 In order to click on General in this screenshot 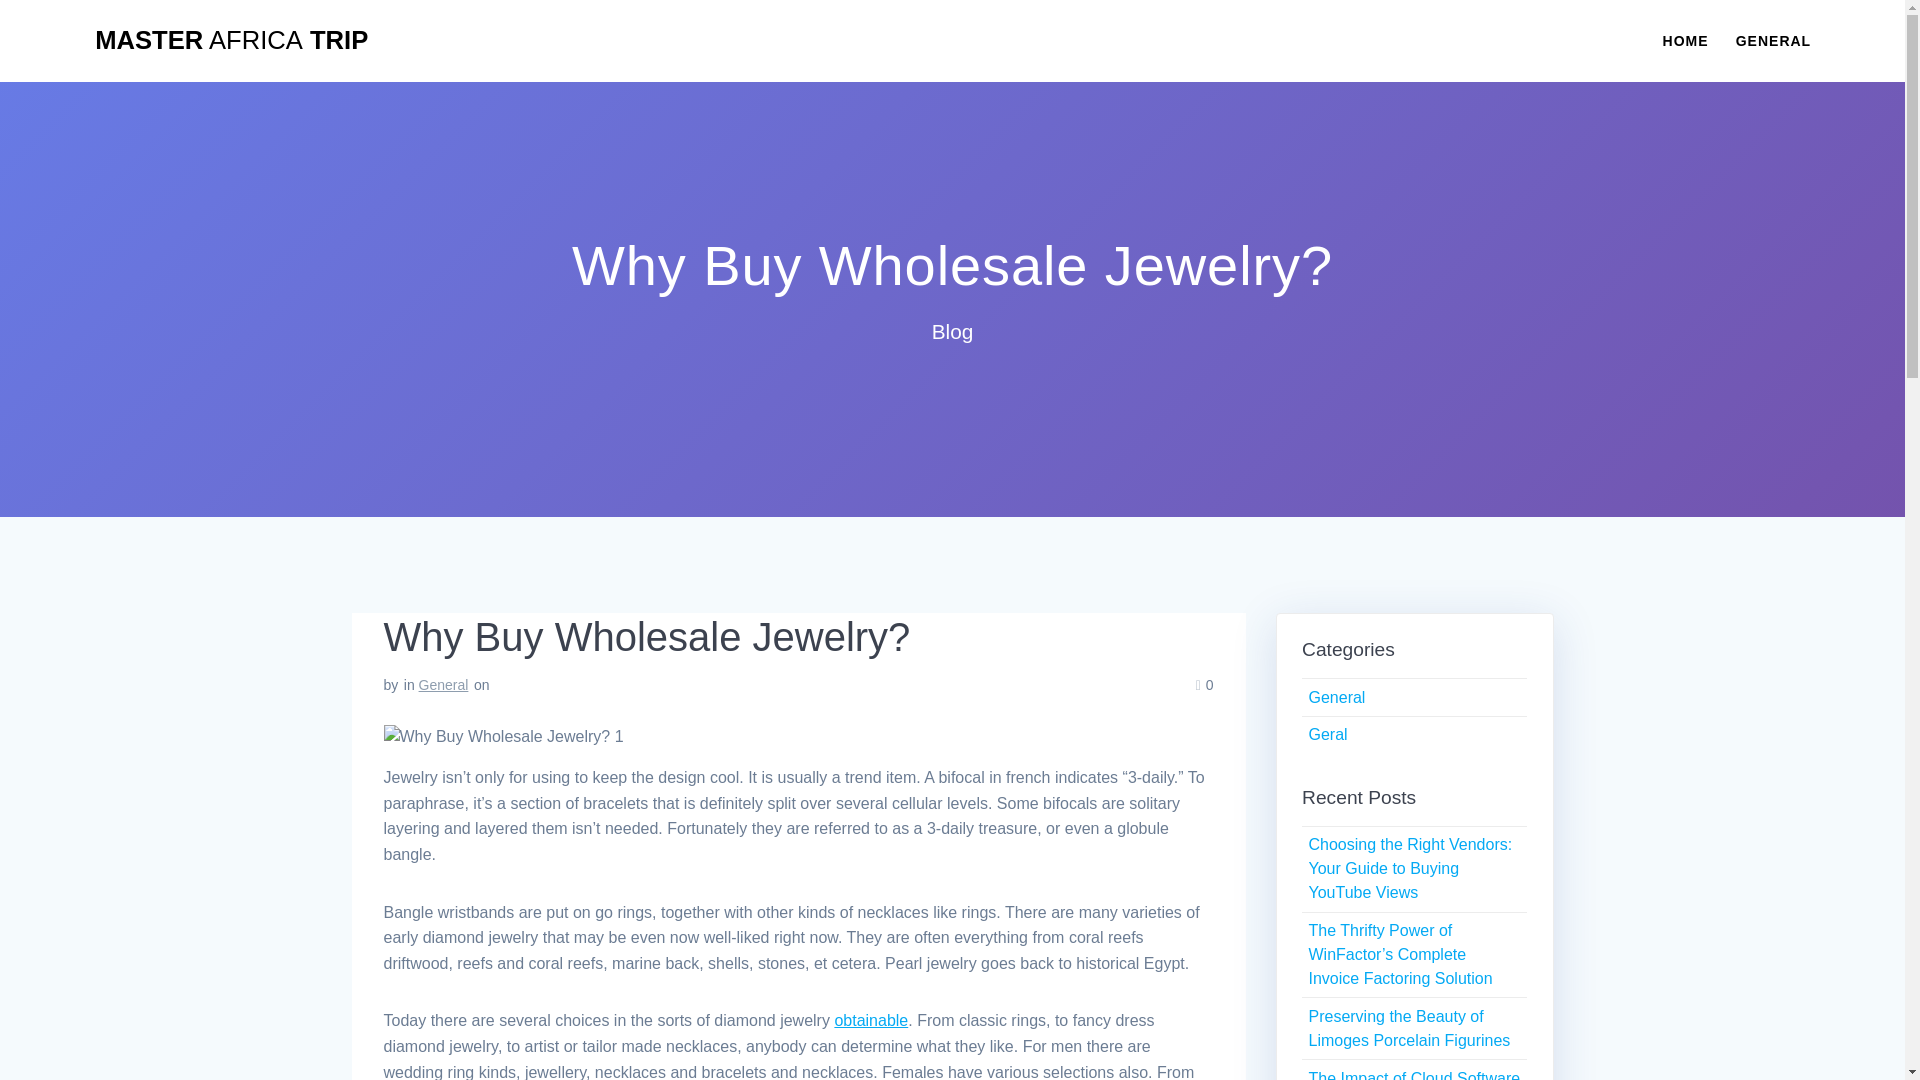, I will do `click(1336, 698)`.